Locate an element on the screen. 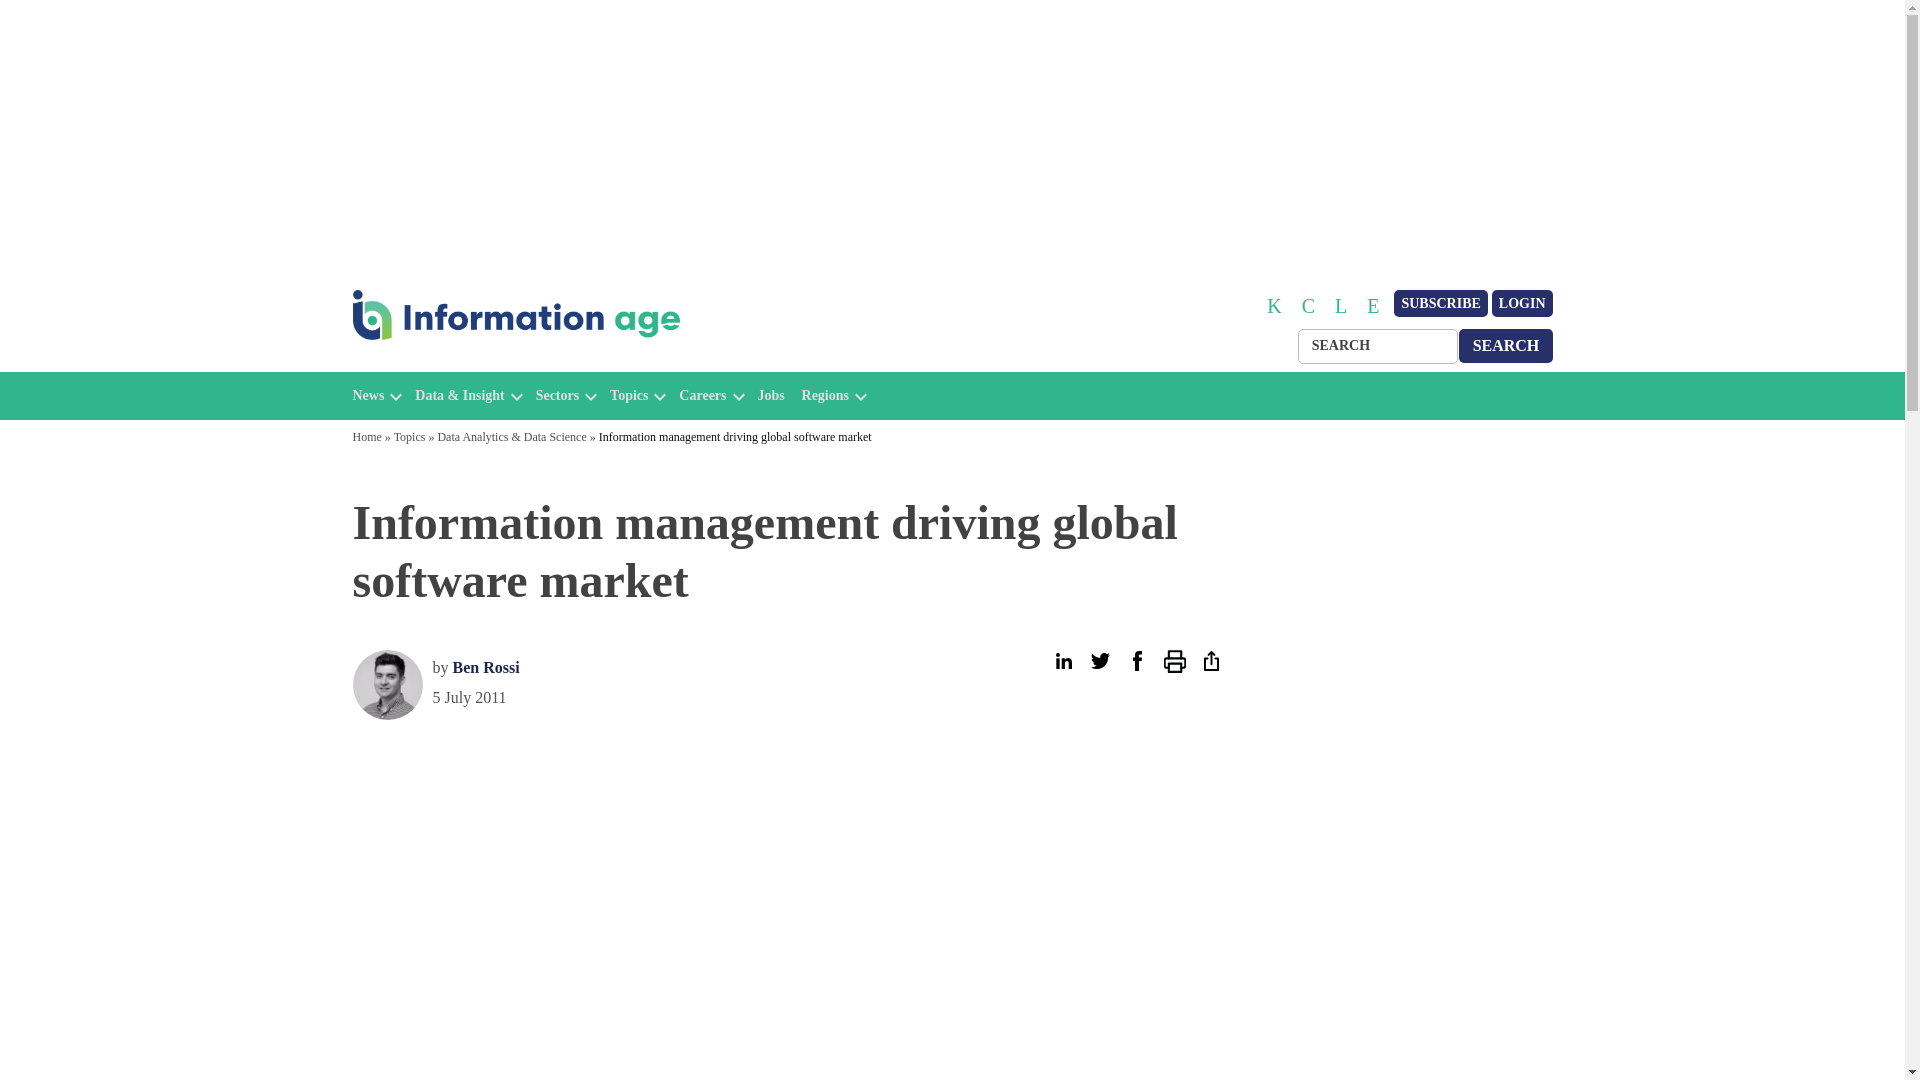 The height and width of the screenshot is (1080, 1920). Print this article is located at coordinates (1174, 661).